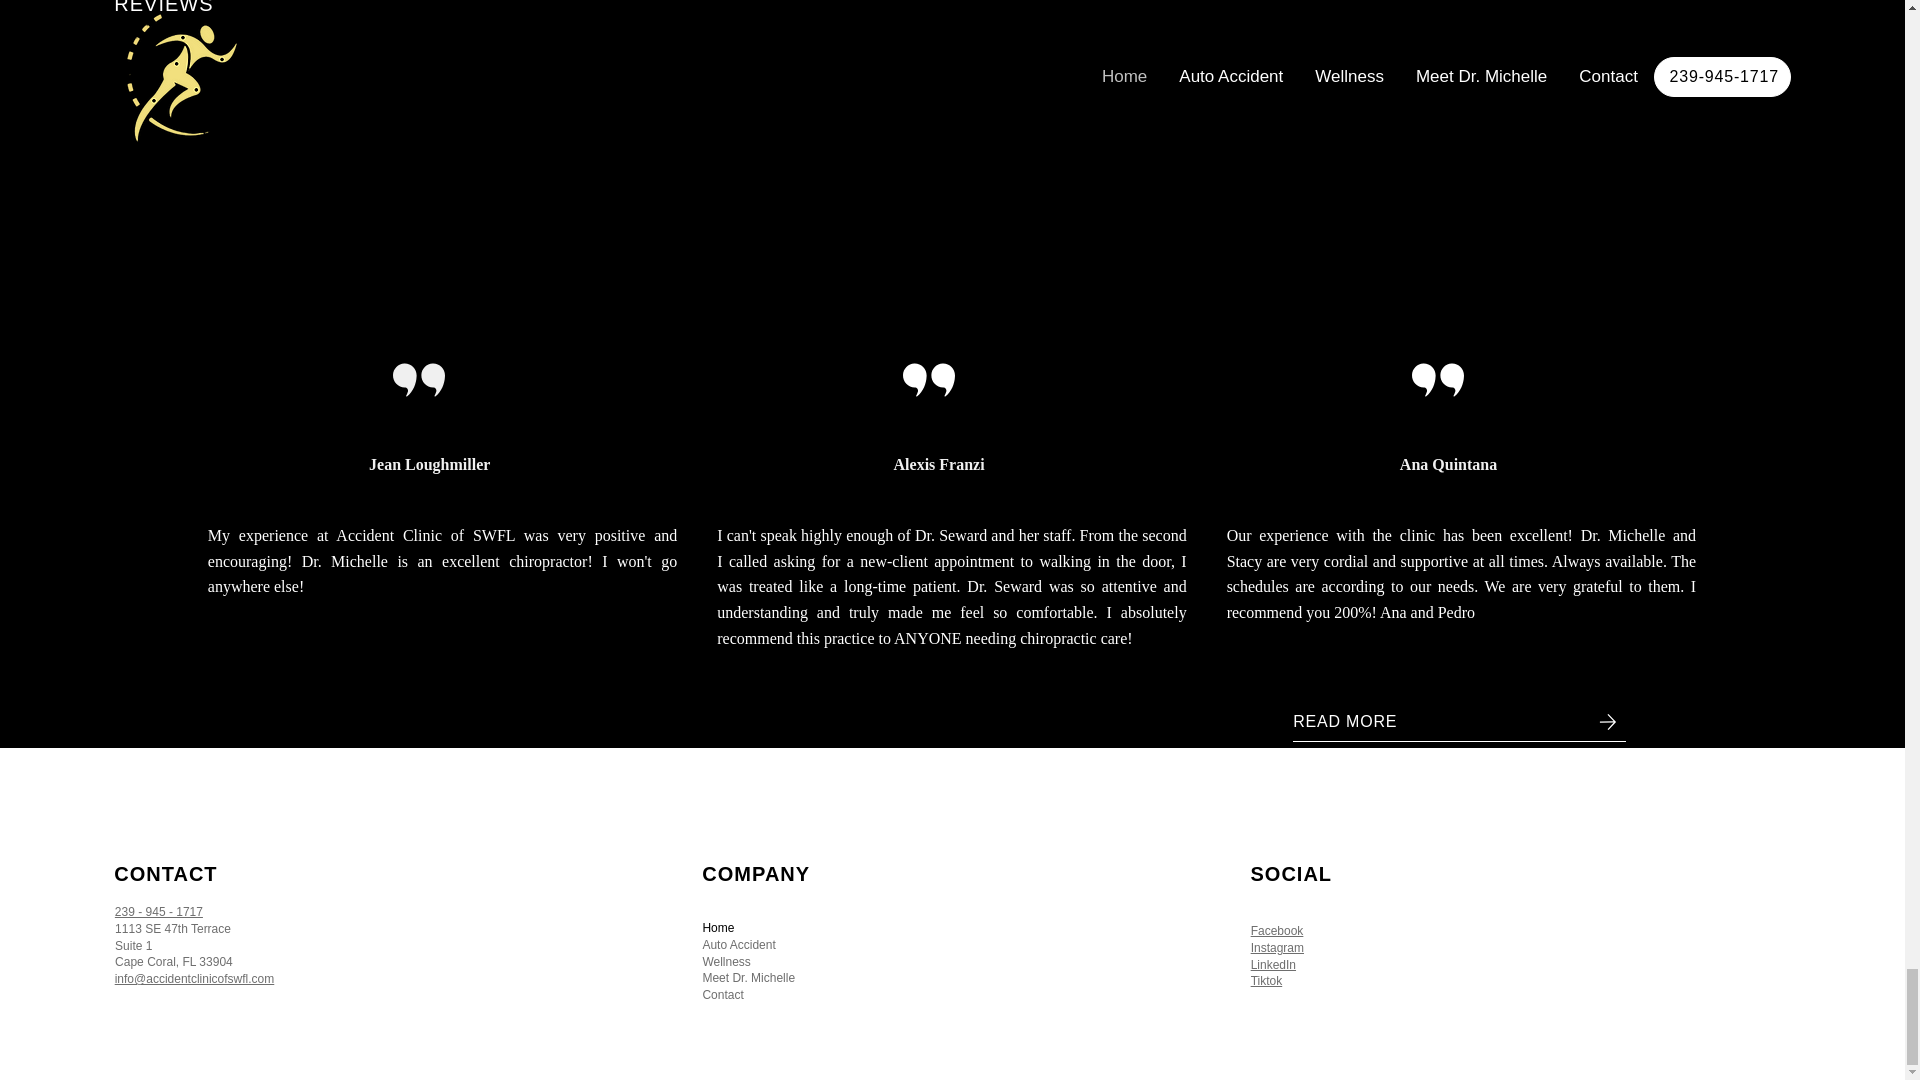  What do you see at coordinates (1277, 931) in the screenshot?
I see `Facebook` at bounding box center [1277, 931].